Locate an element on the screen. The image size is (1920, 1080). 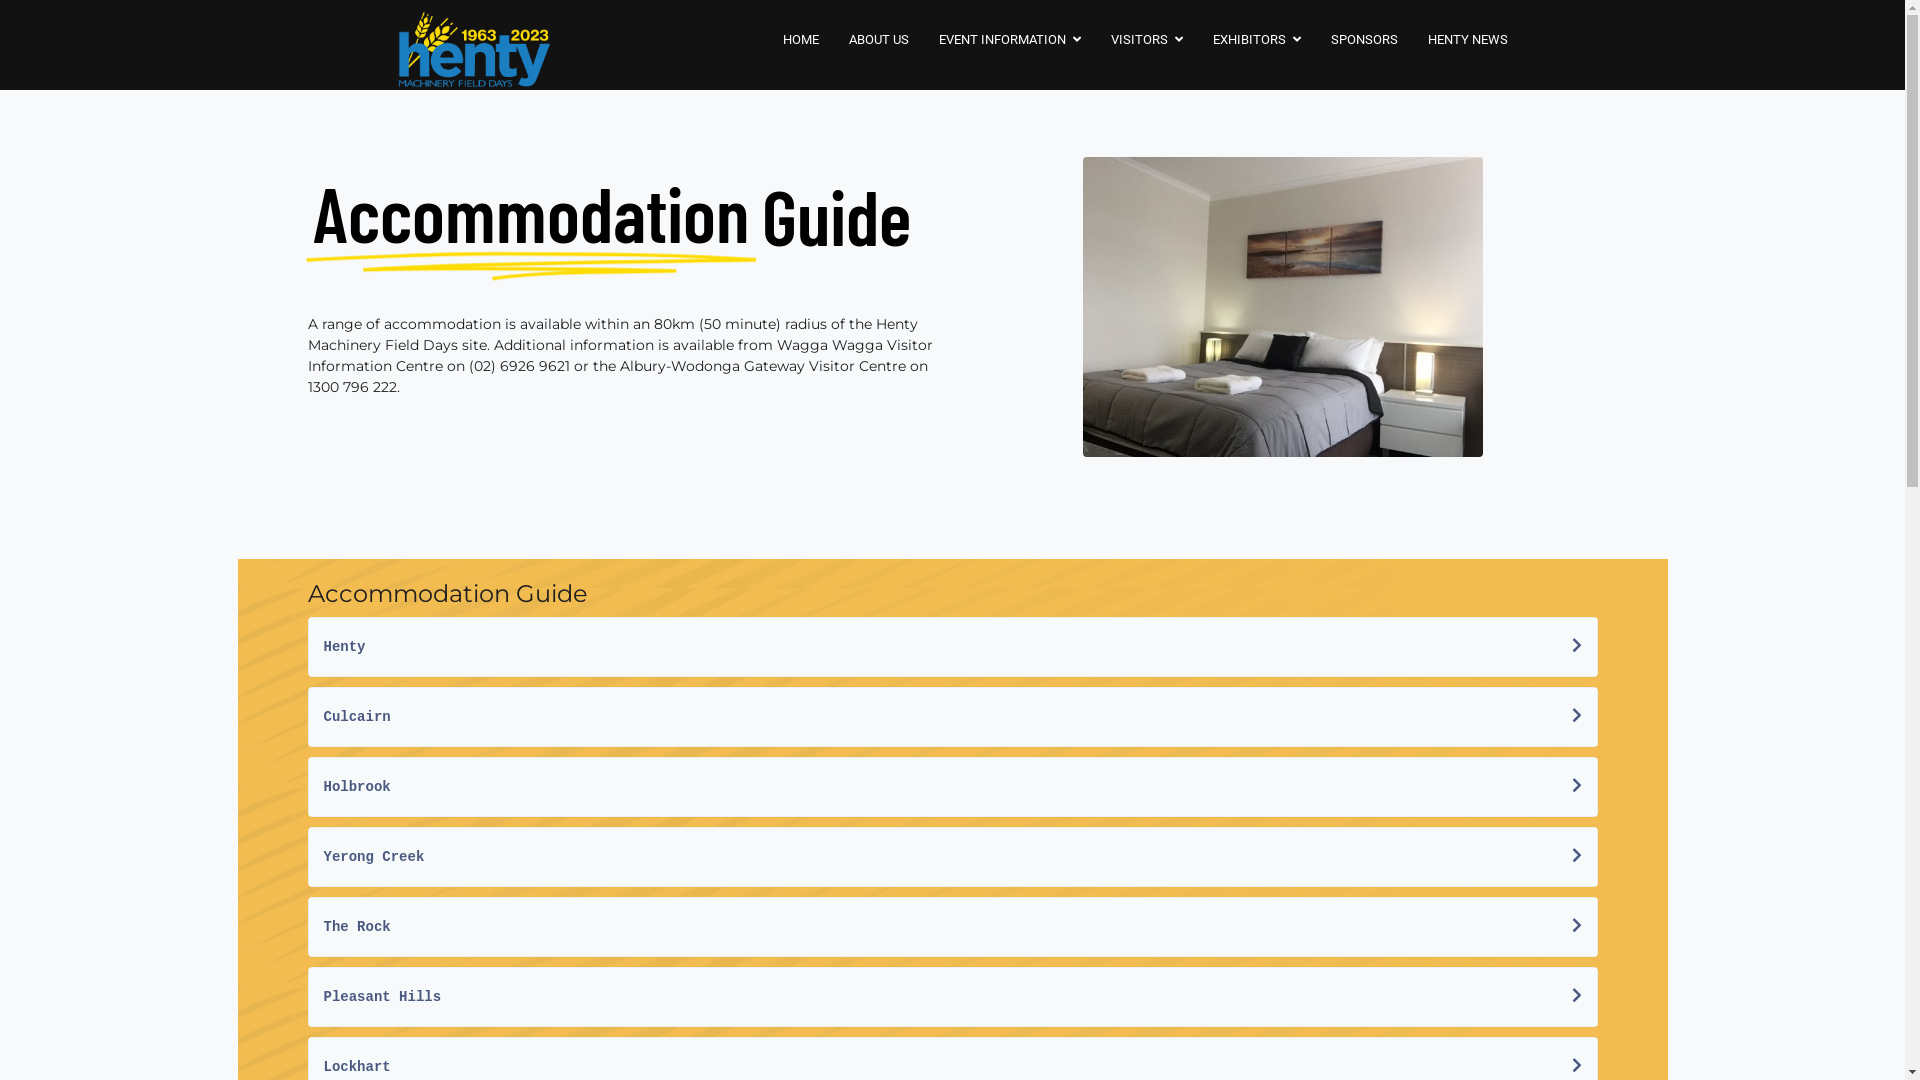
HENTY NEWS is located at coordinates (1467, 40).